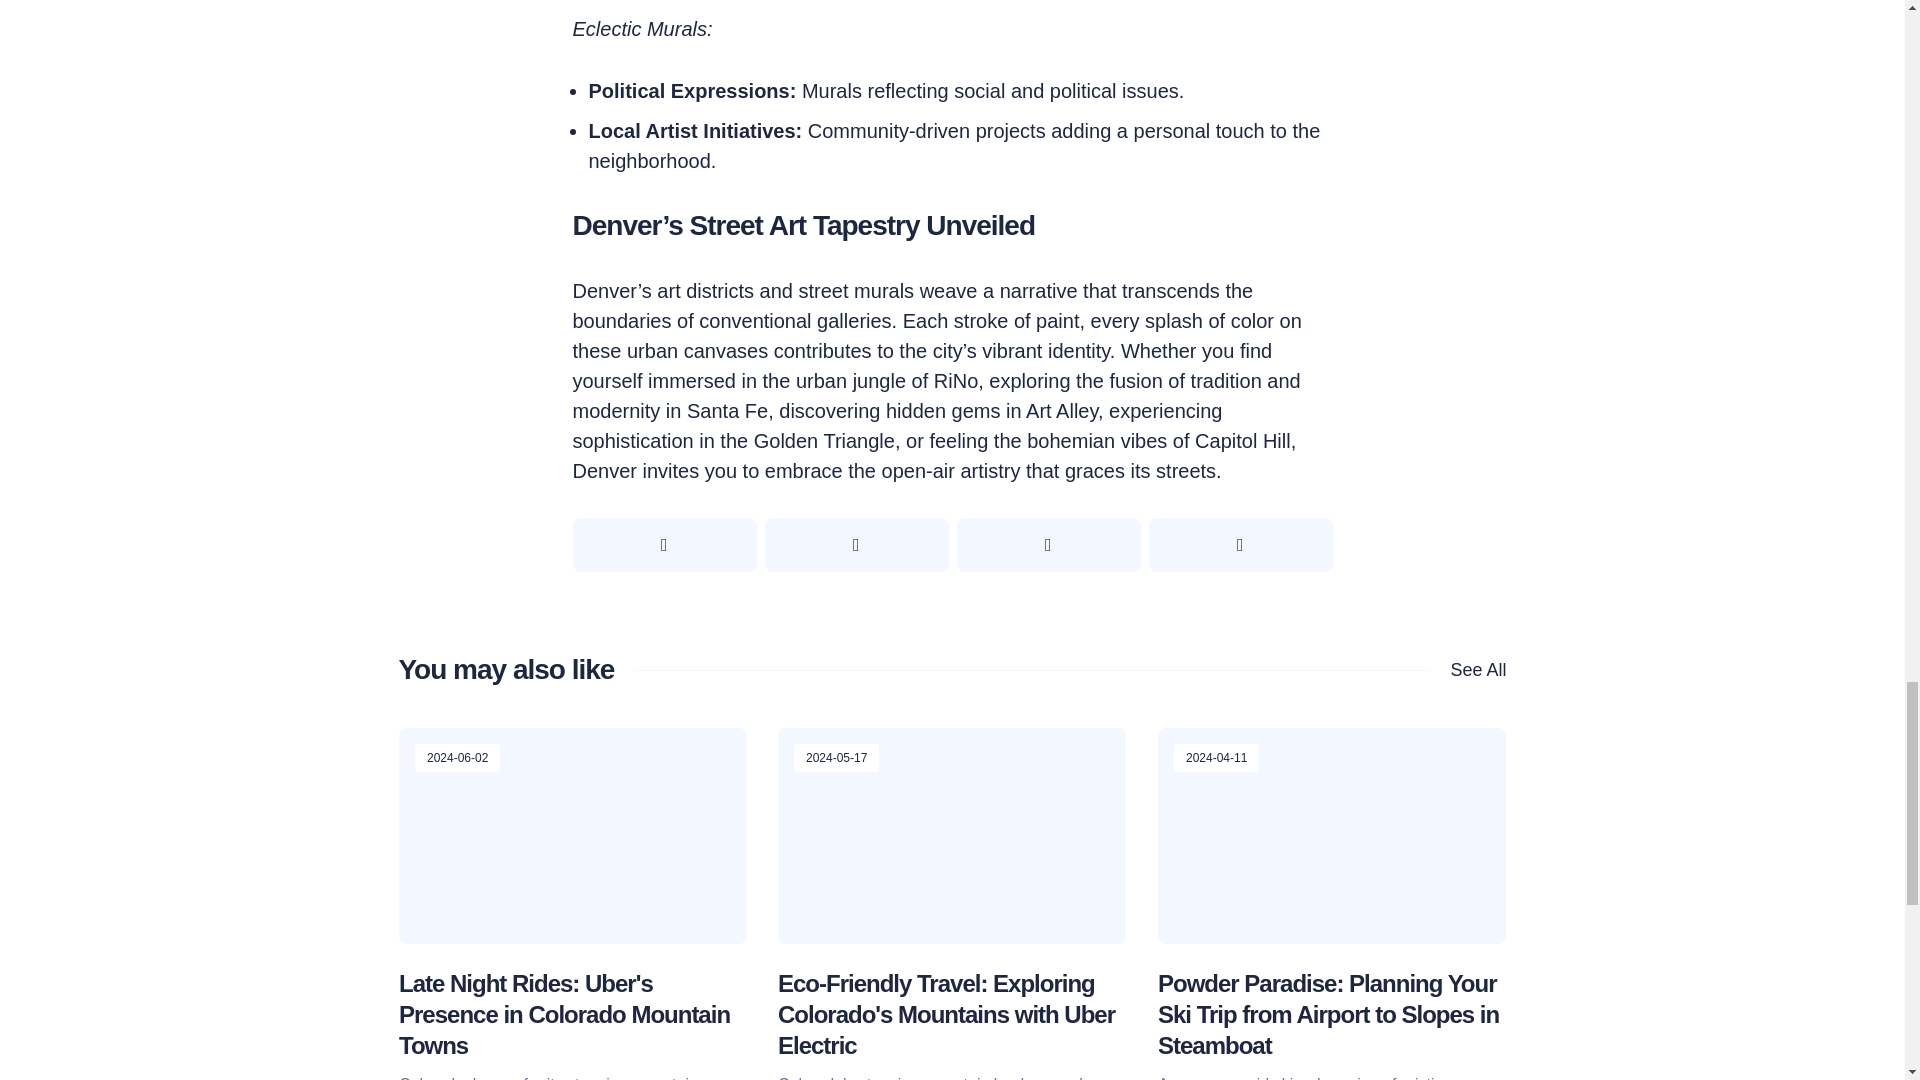 Image resolution: width=1920 pixels, height=1080 pixels. Describe the element at coordinates (664, 545) in the screenshot. I see `Share on Twitter` at that location.